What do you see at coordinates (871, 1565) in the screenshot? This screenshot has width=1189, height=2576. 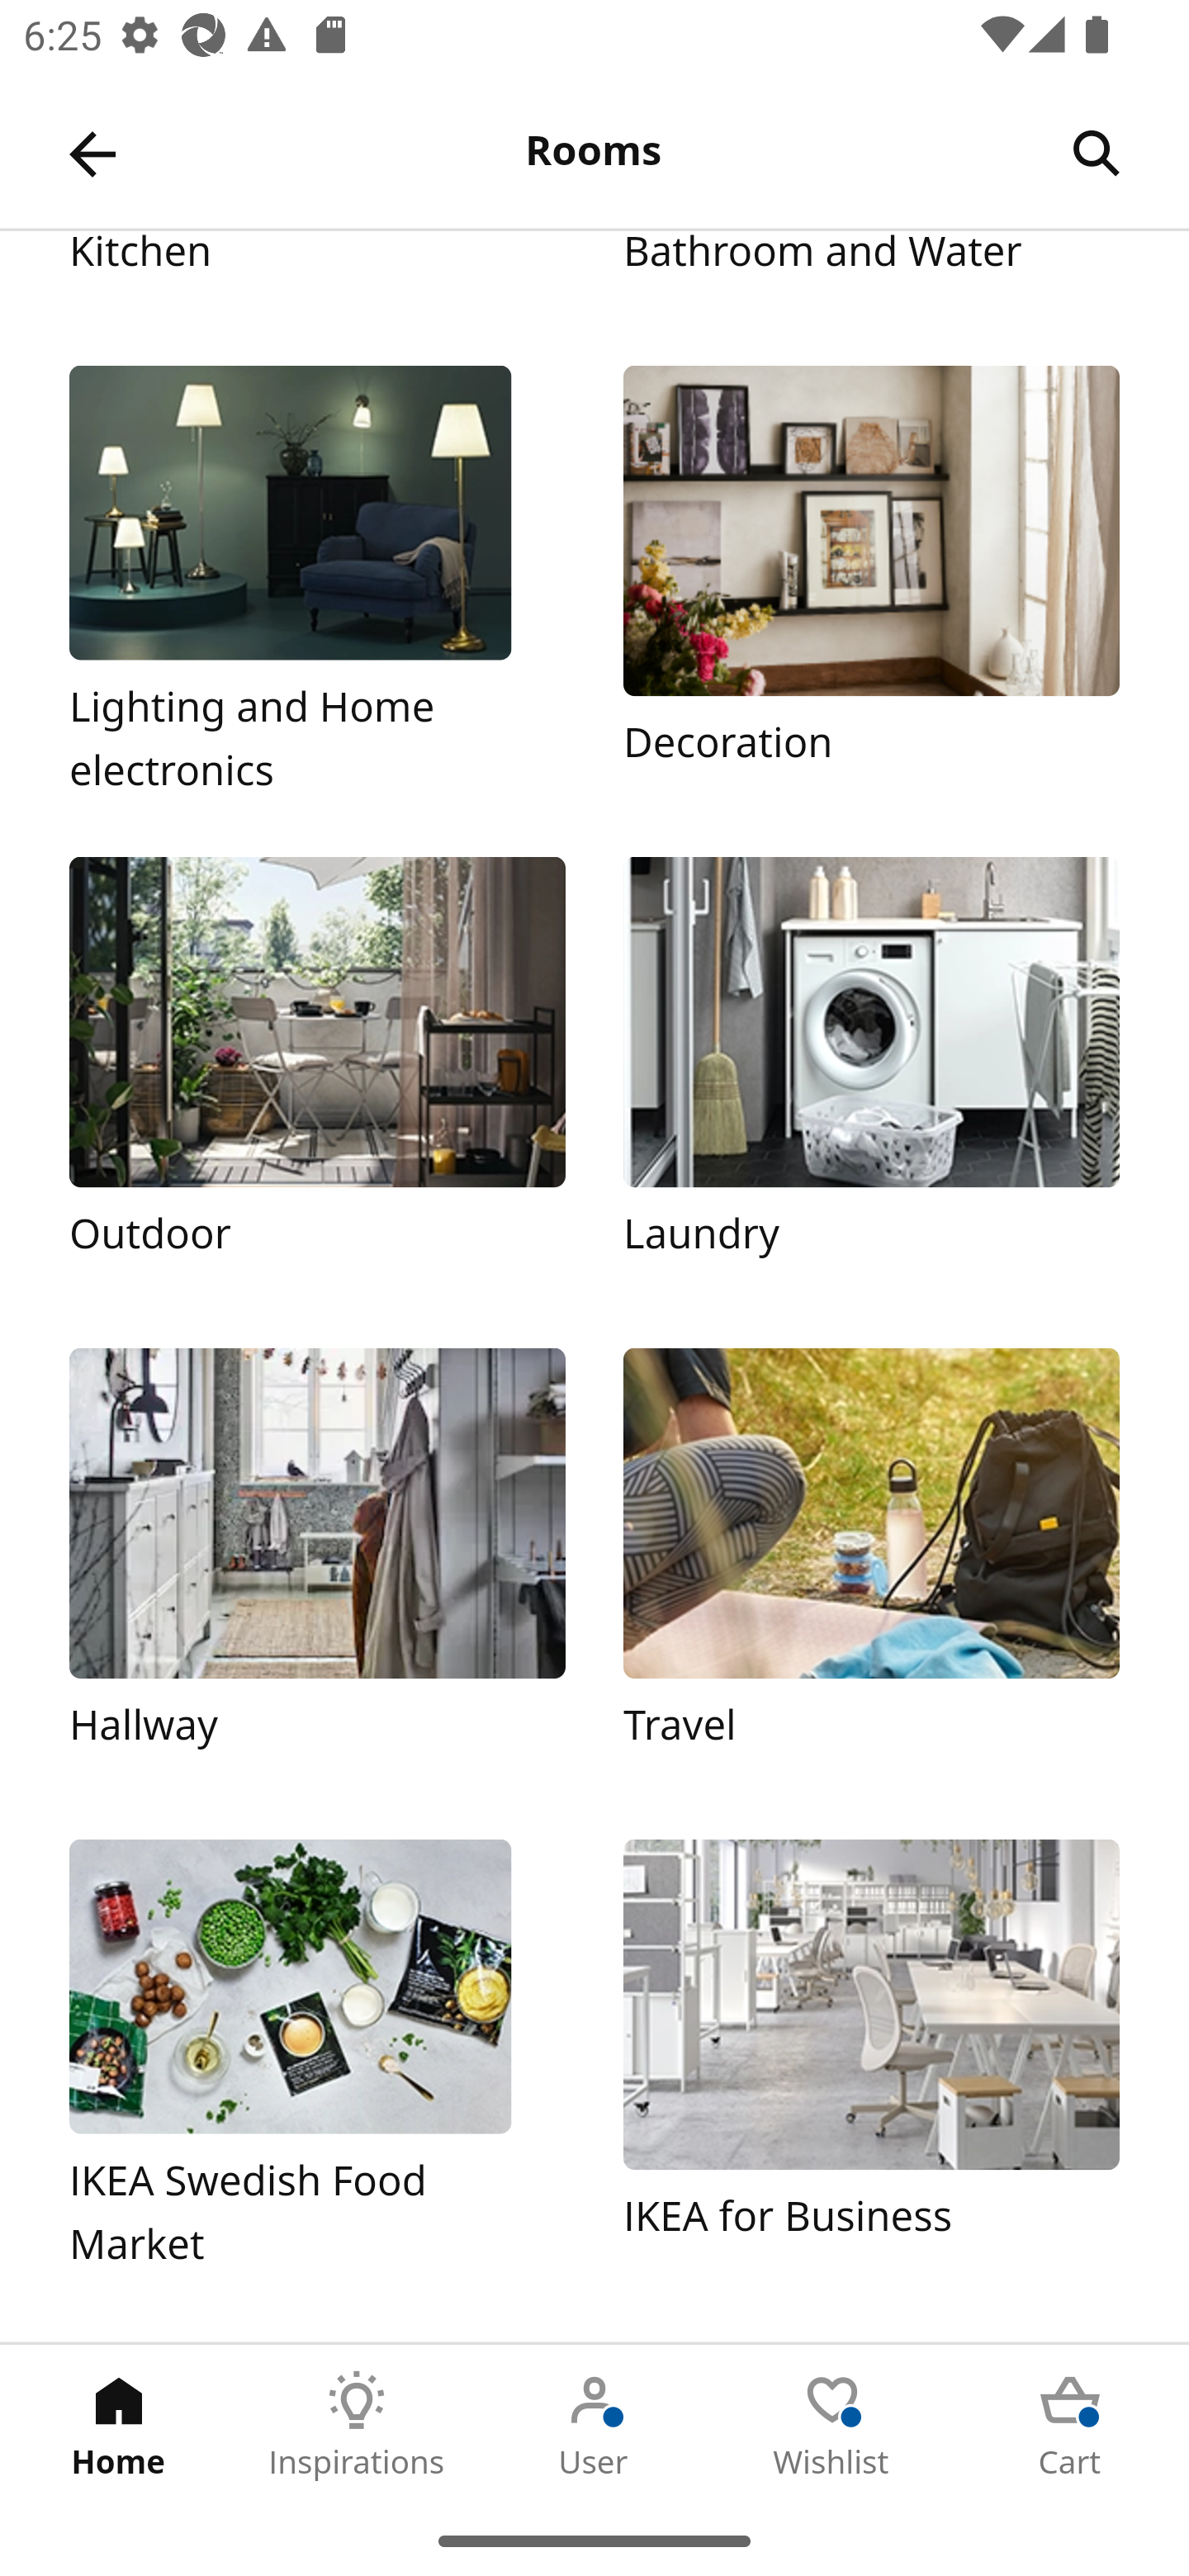 I see `Travel` at bounding box center [871, 1565].